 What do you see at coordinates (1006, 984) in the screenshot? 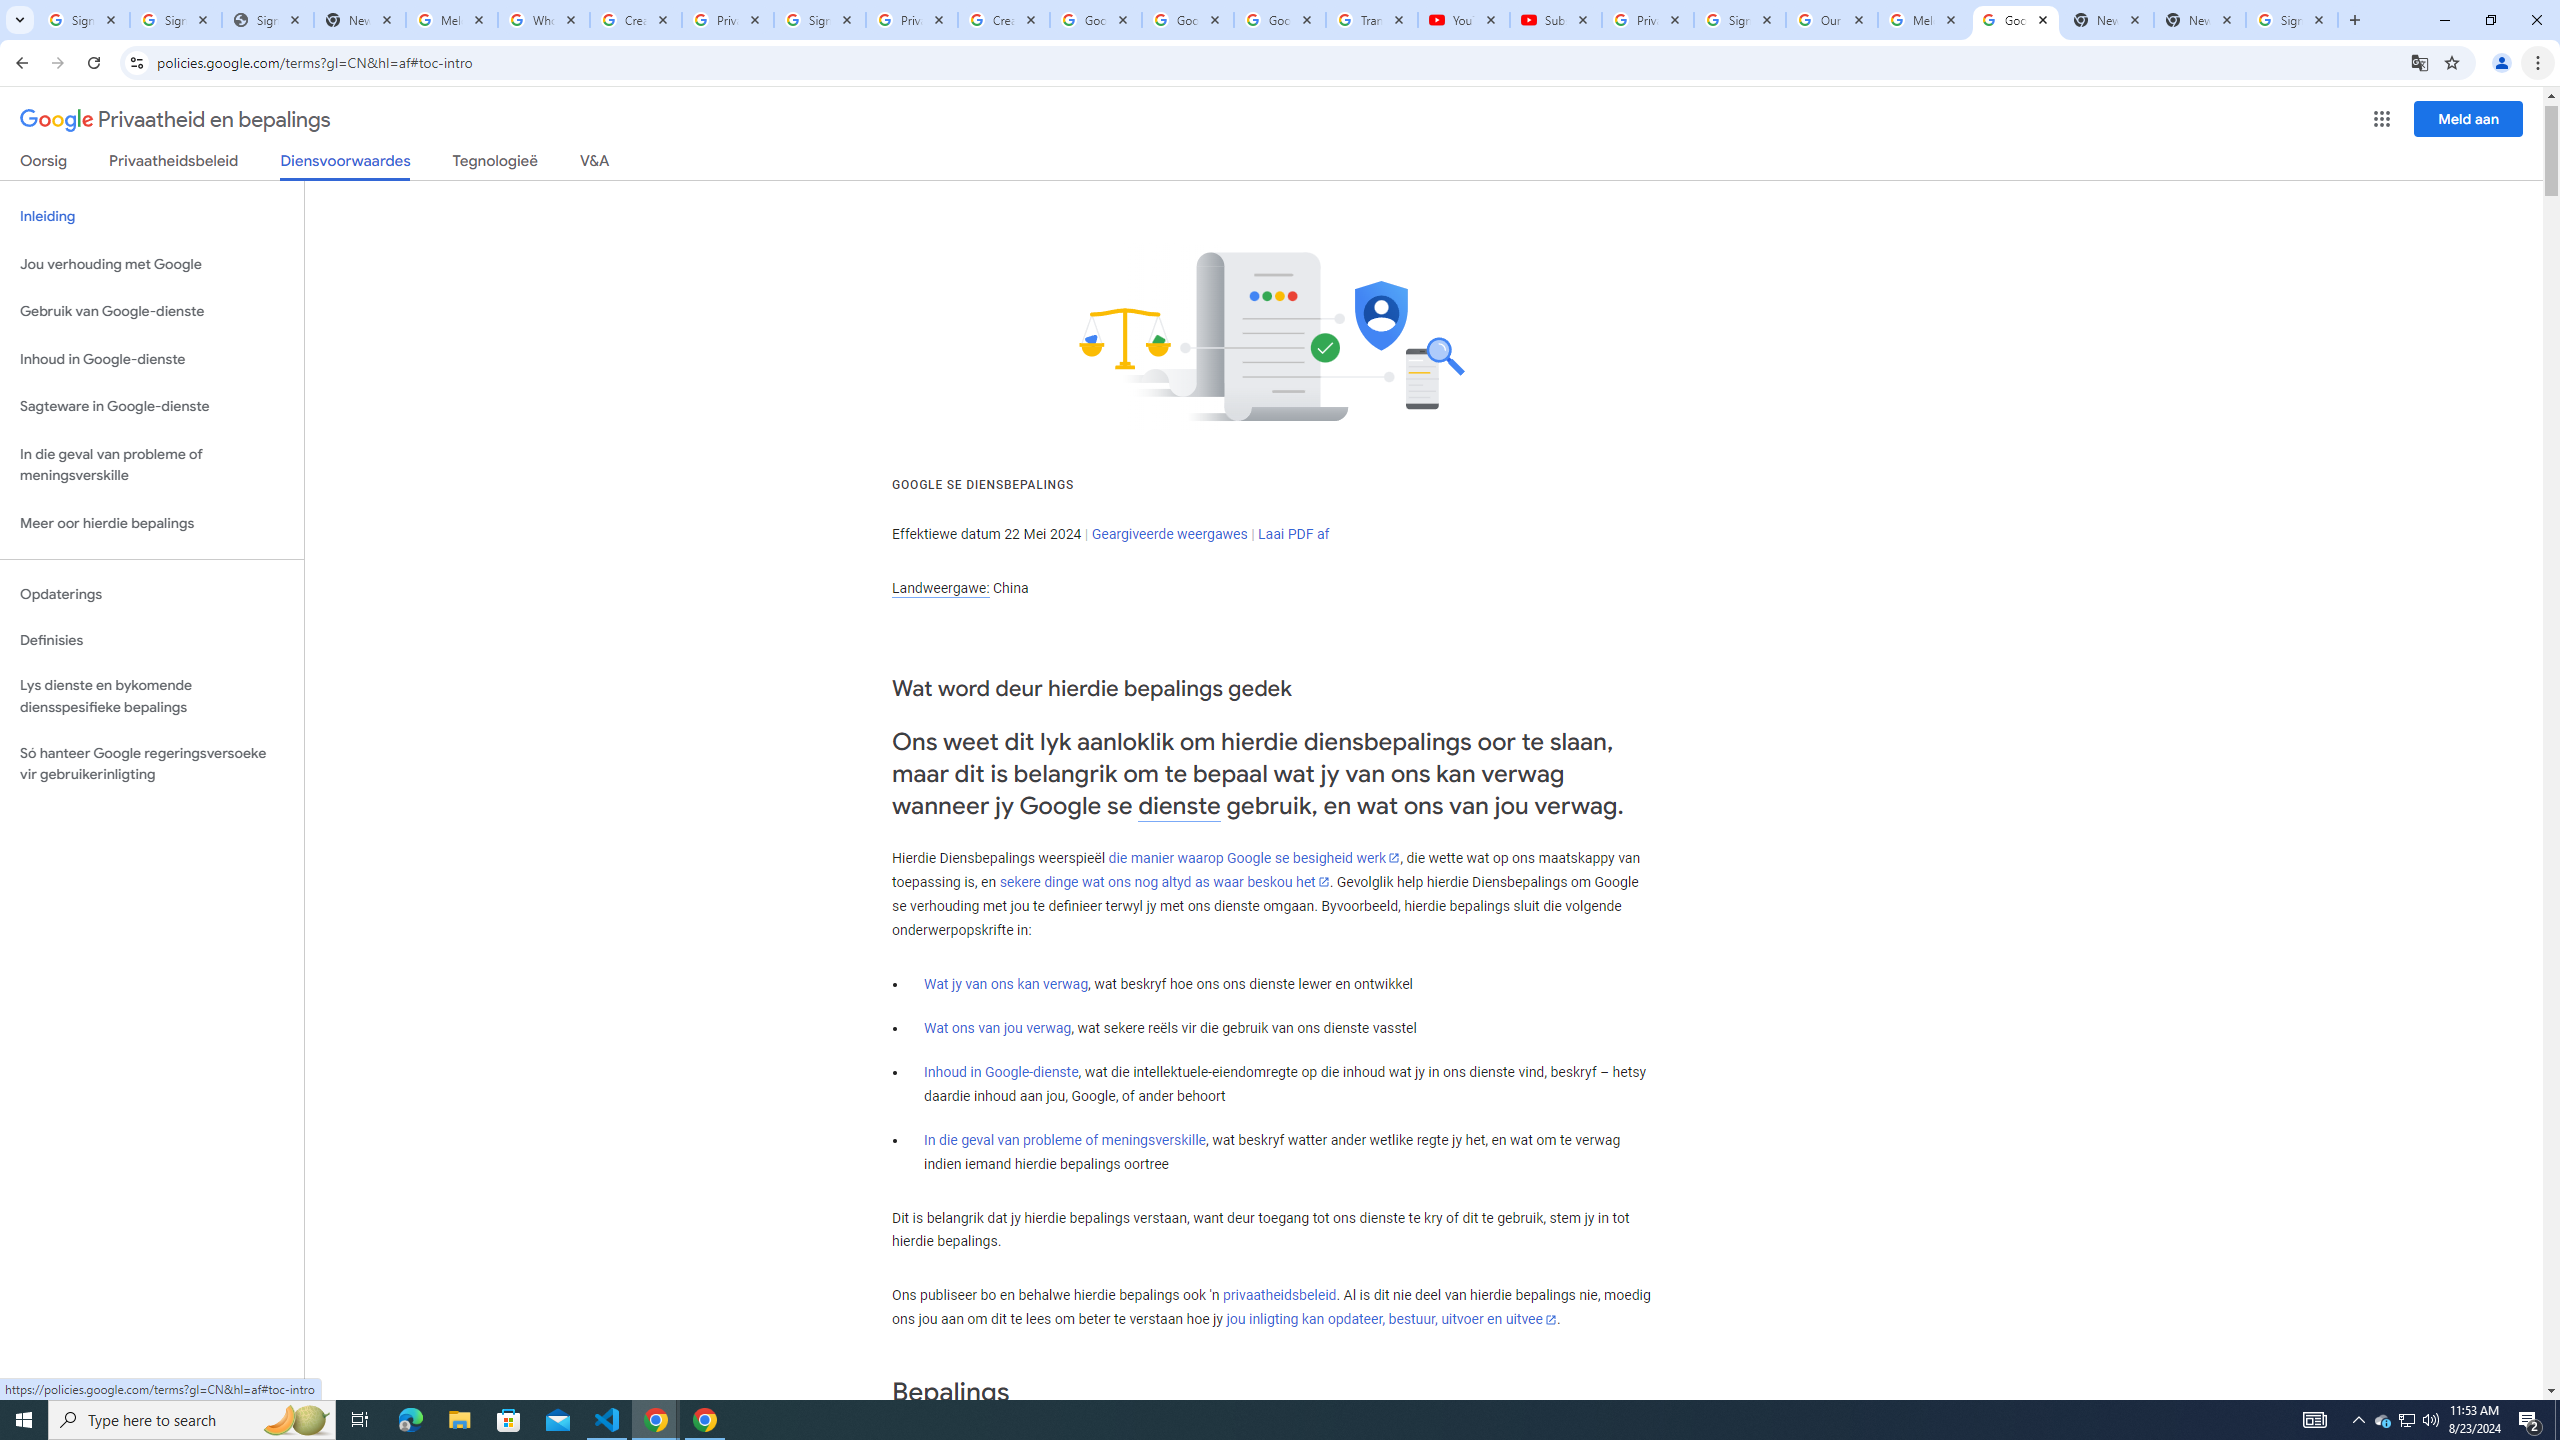
I see `Wat jy van ons kan verwag` at bounding box center [1006, 984].